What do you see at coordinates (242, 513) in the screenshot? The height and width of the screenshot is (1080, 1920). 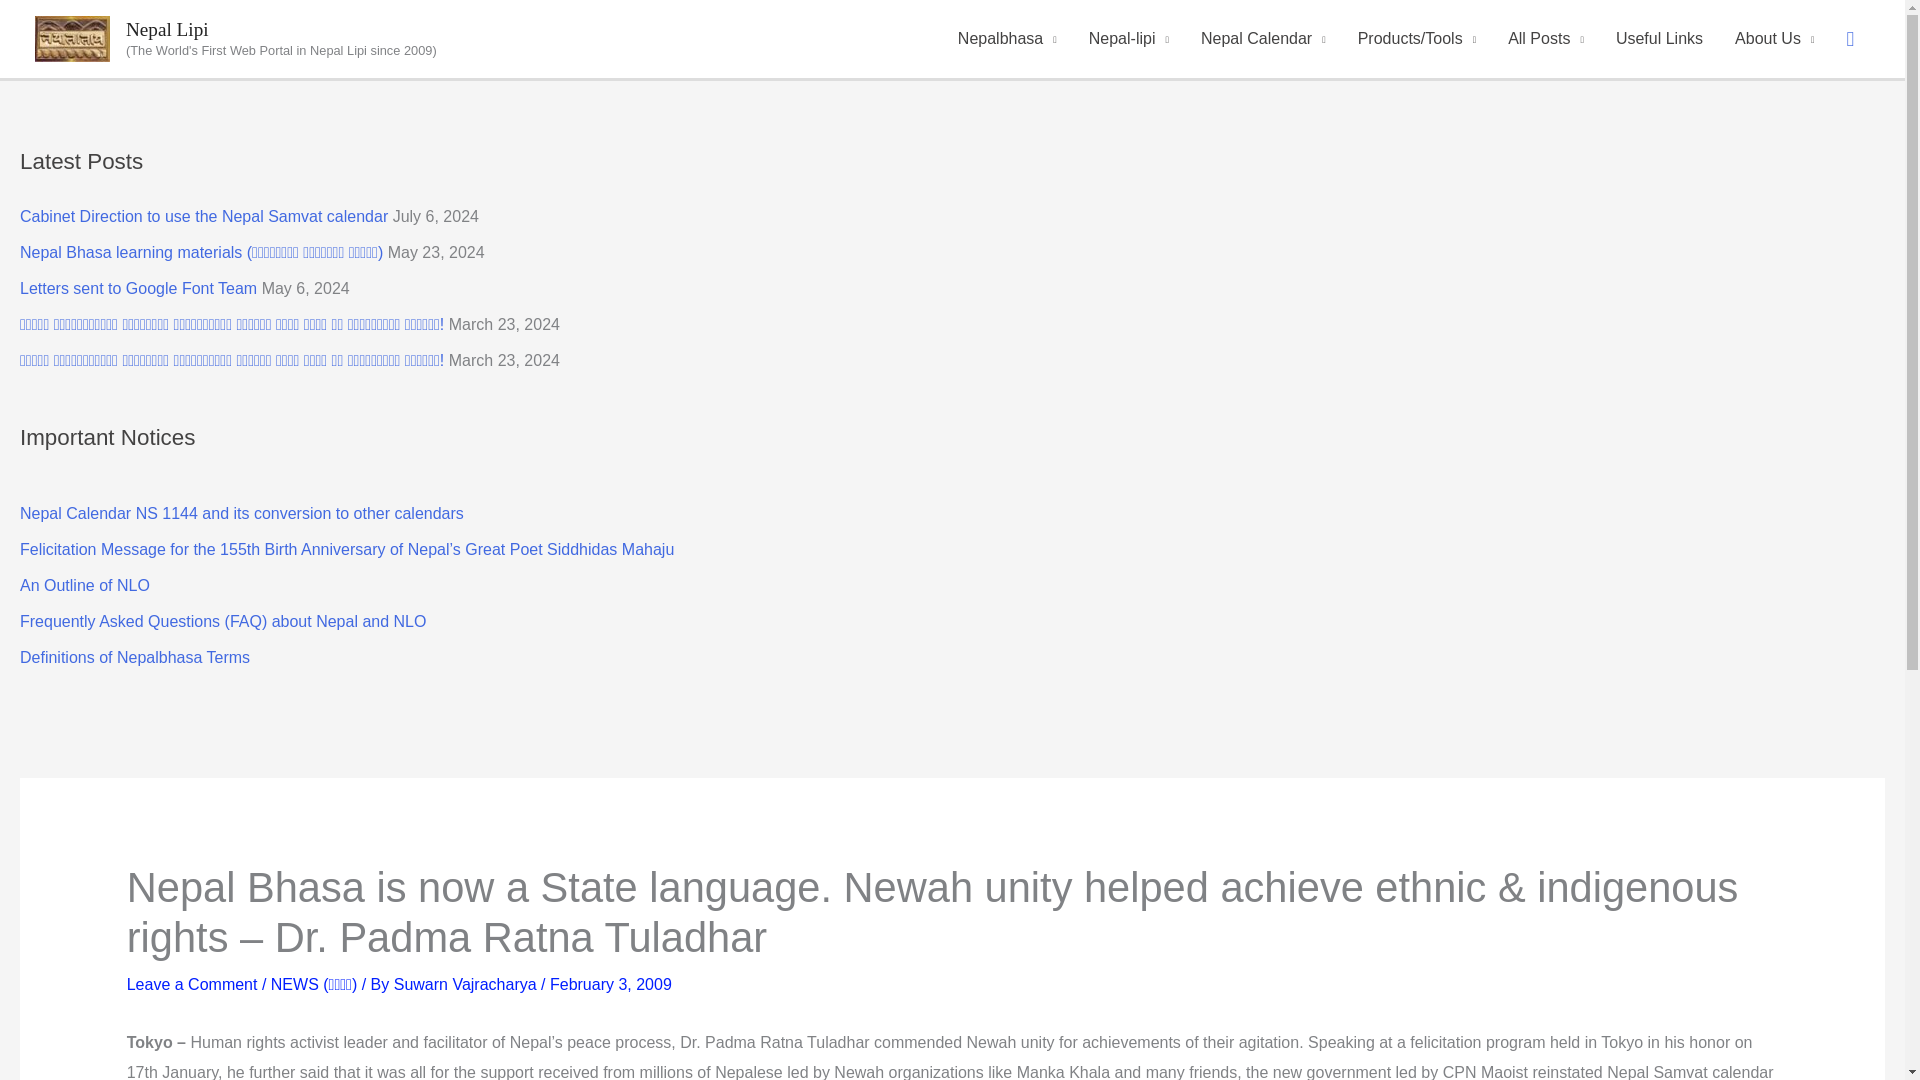 I see `Nepal Calendar NS 1144 and its conversion to other calendars` at bounding box center [242, 513].